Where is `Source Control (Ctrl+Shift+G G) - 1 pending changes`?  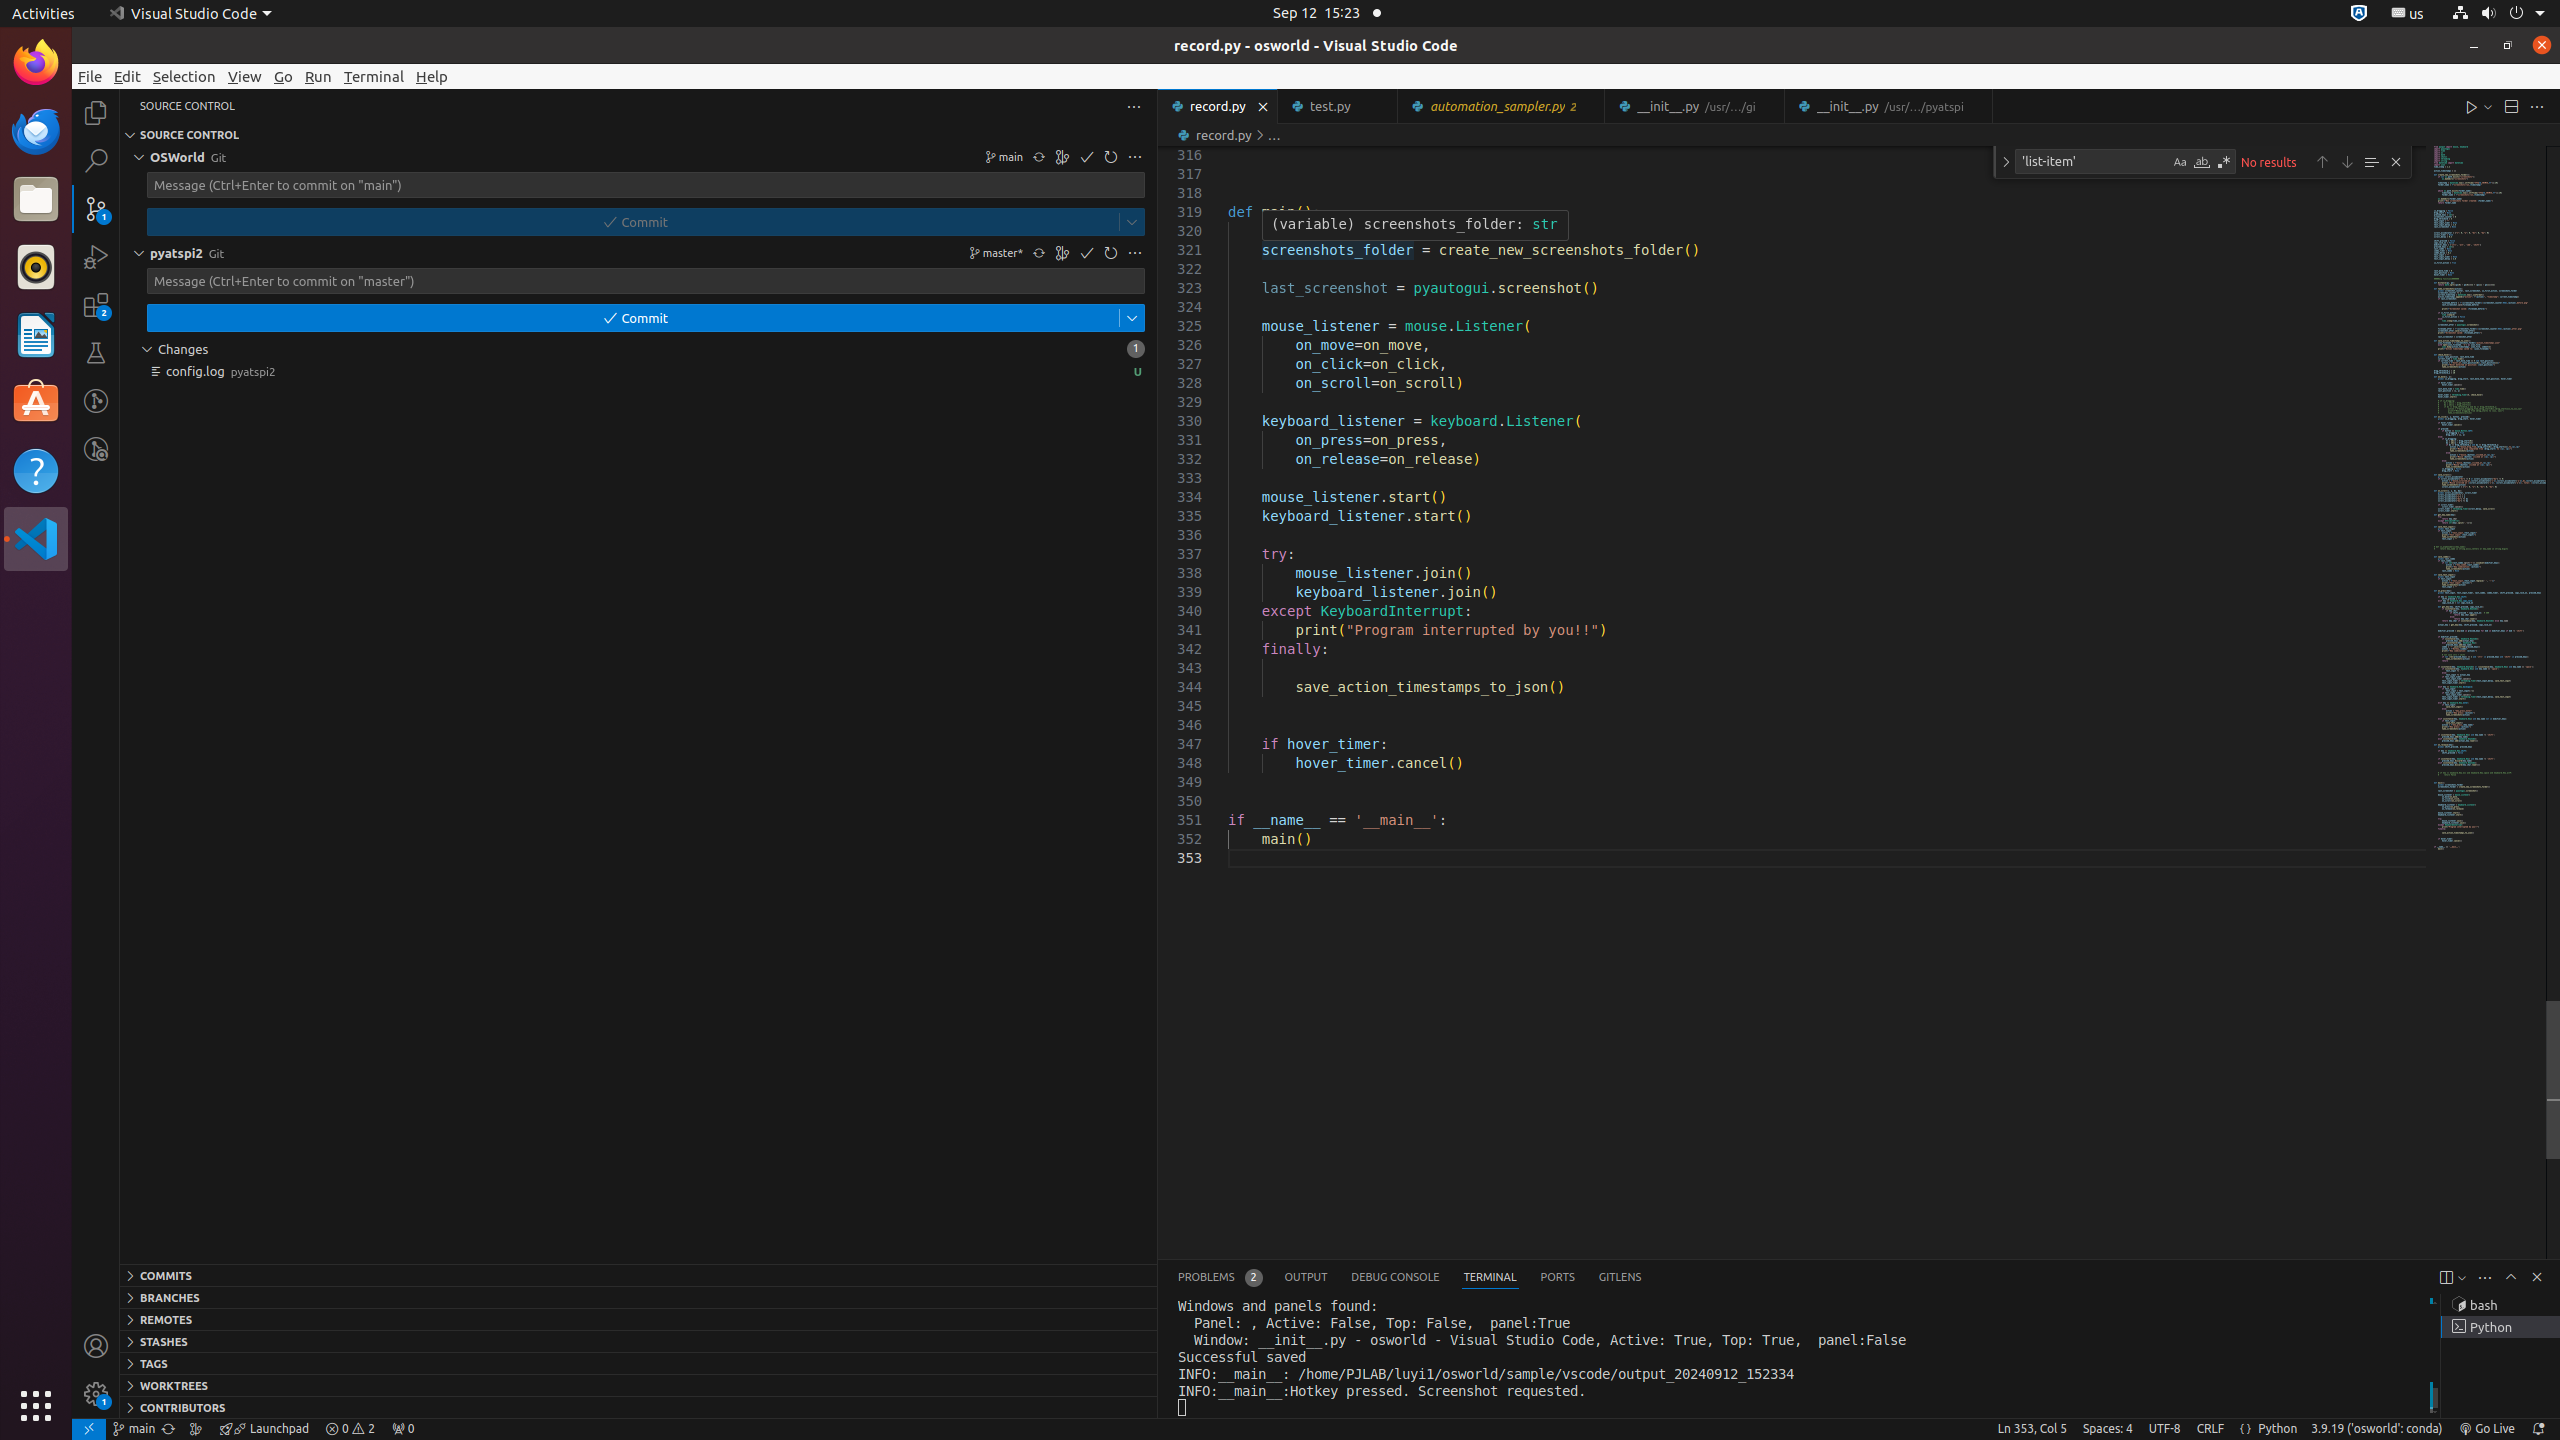 Source Control (Ctrl+Shift+G G) - 1 pending changes is located at coordinates (96, 208).